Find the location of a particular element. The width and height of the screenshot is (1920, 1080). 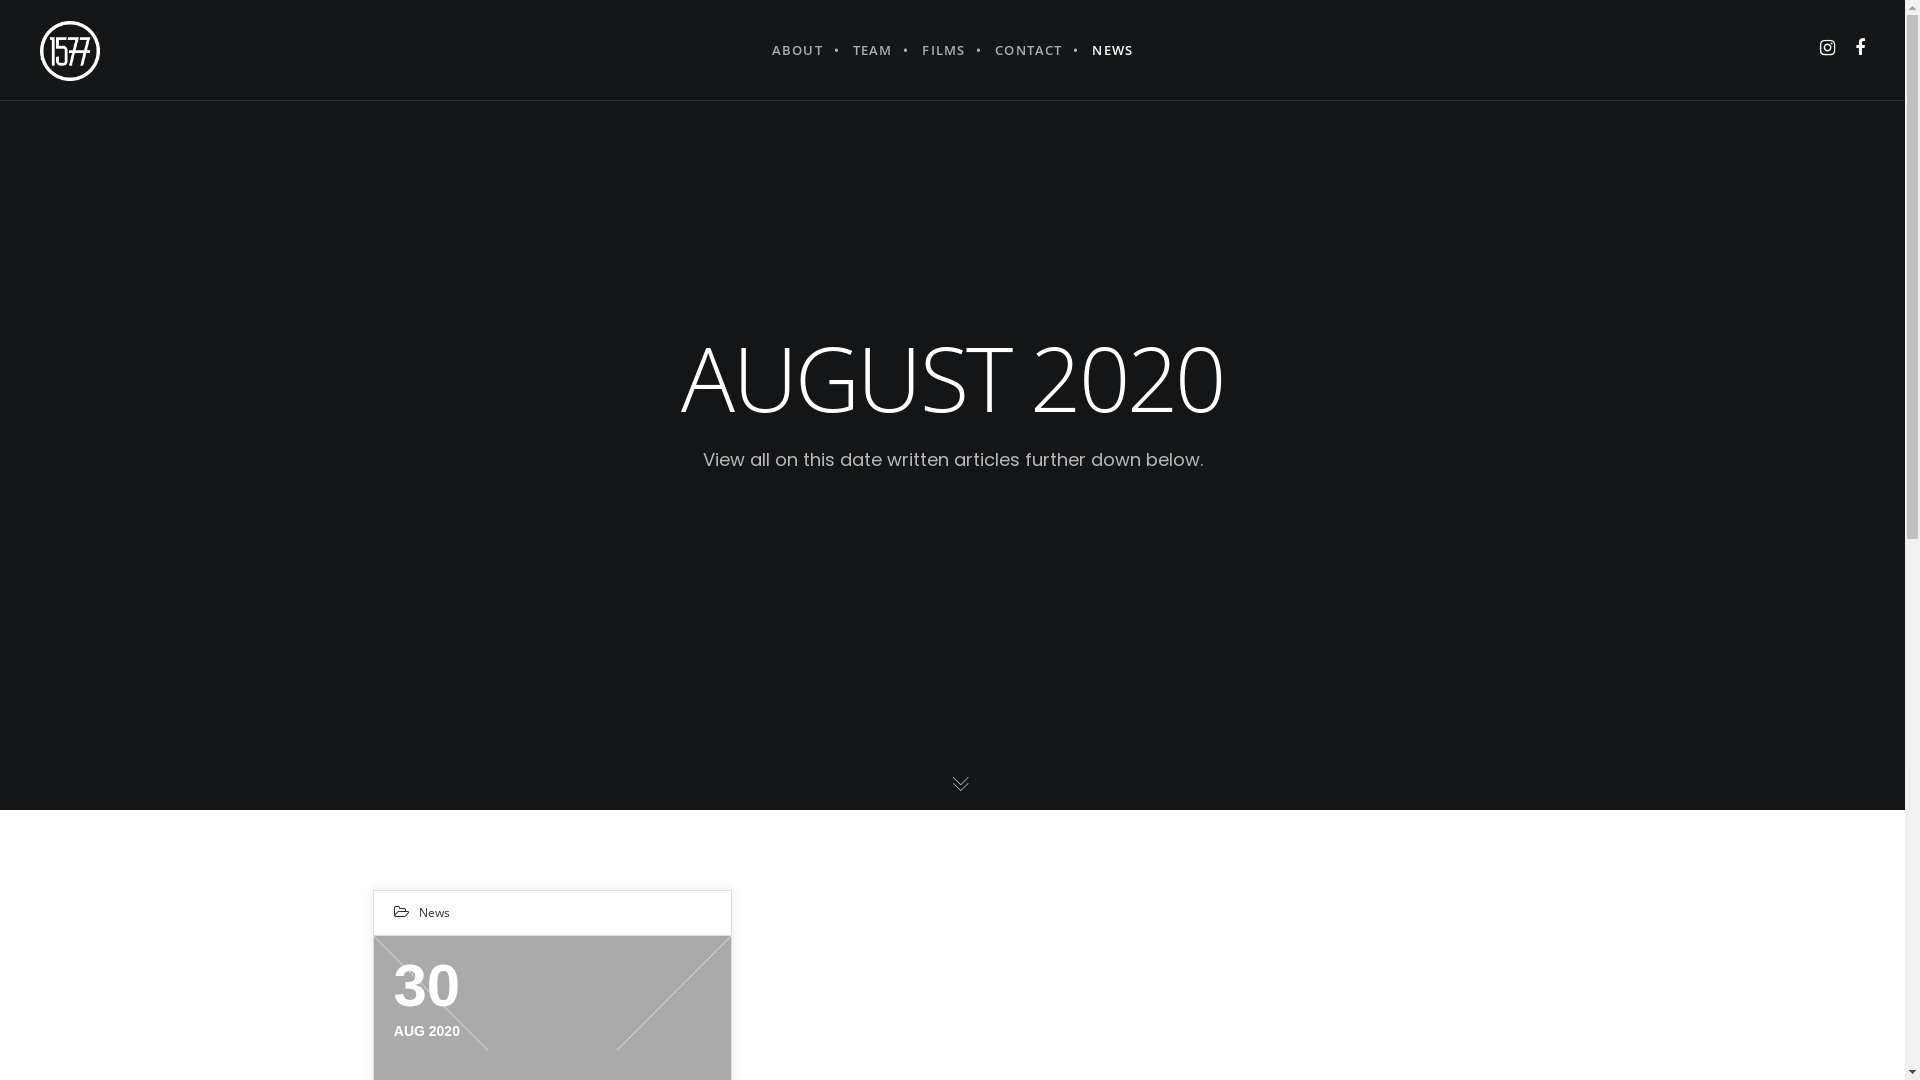

News is located at coordinates (434, 912).